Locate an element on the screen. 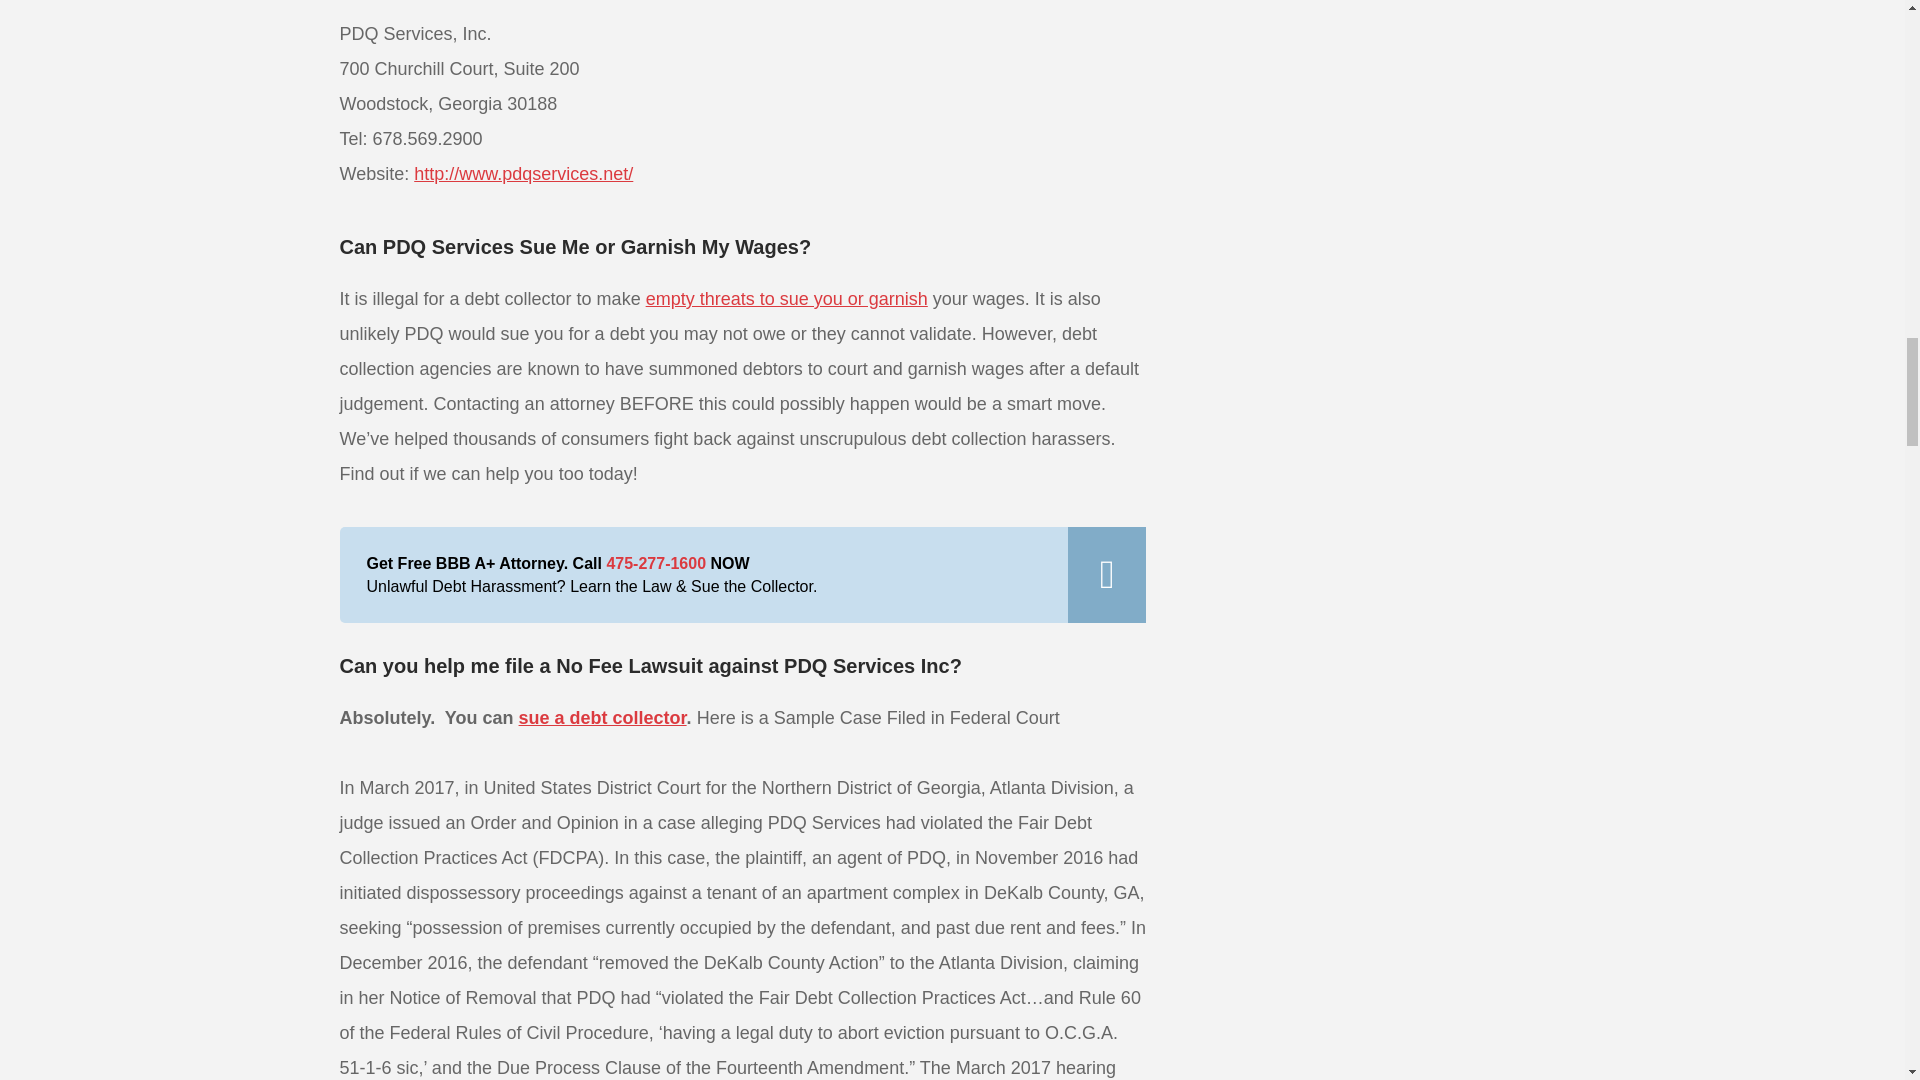 Image resolution: width=1920 pixels, height=1080 pixels. empty threats to sue you or garnish is located at coordinates (786, 298).